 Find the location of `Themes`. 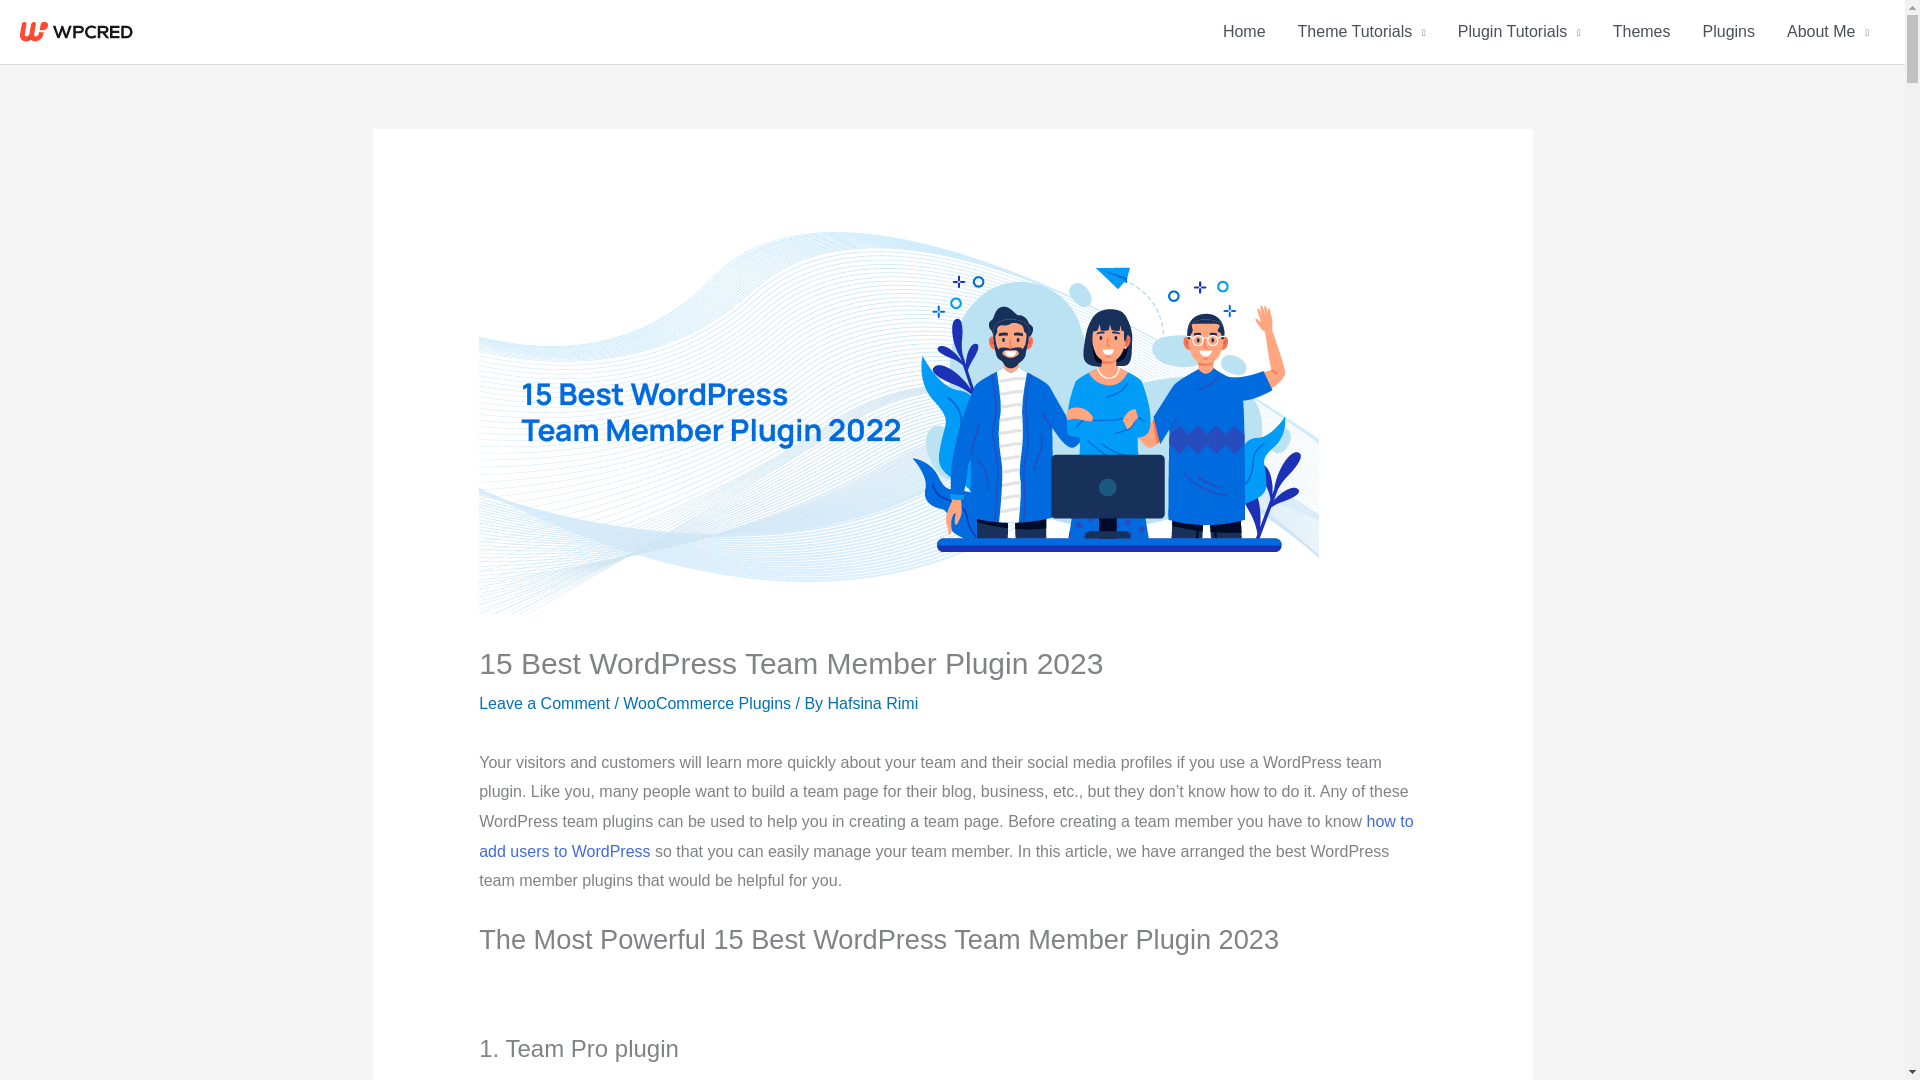

Themes is located at coordinates (1642, 32).